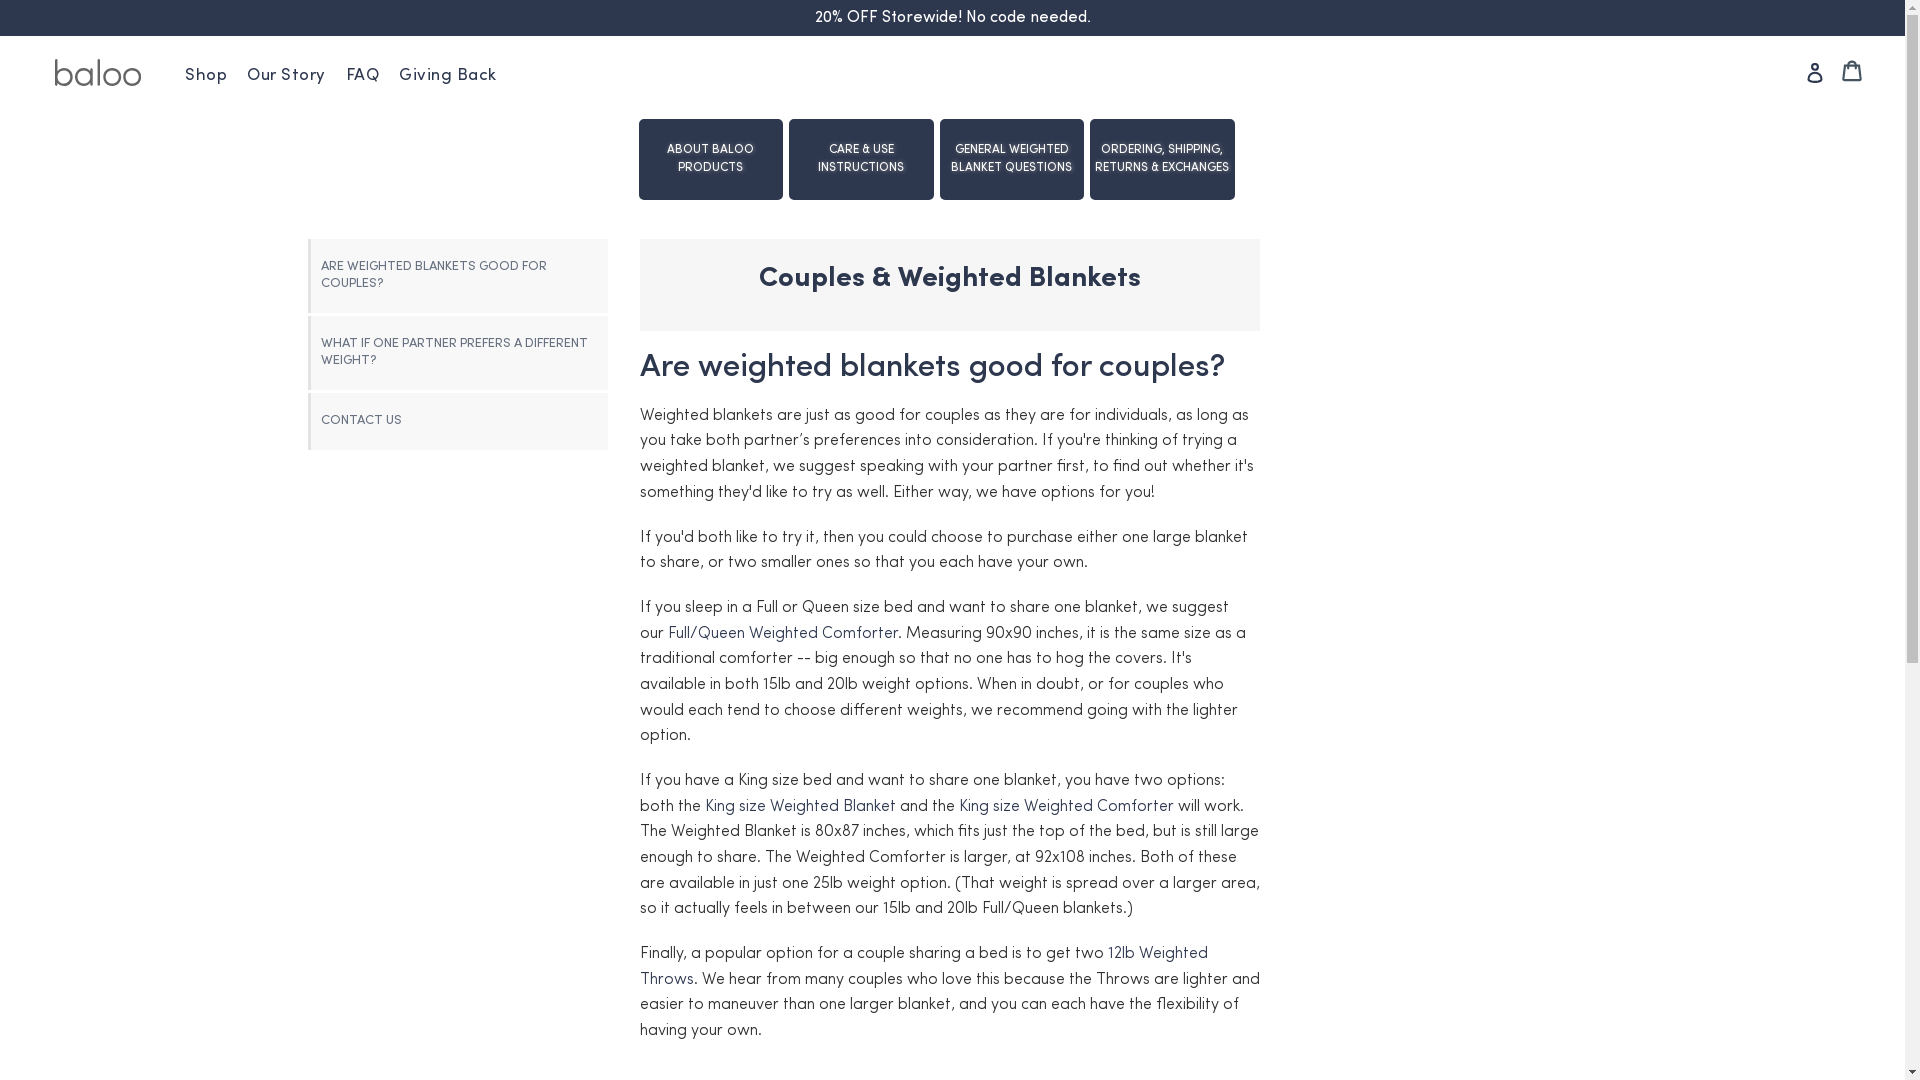 Image resolution: width=1920 pixels, height=1080 pixels. Describe the element at coordinates (1012, 160) in the screenshot. I see `GENERAL WEIGHTED BLANKET QUESTIONS` at that location.